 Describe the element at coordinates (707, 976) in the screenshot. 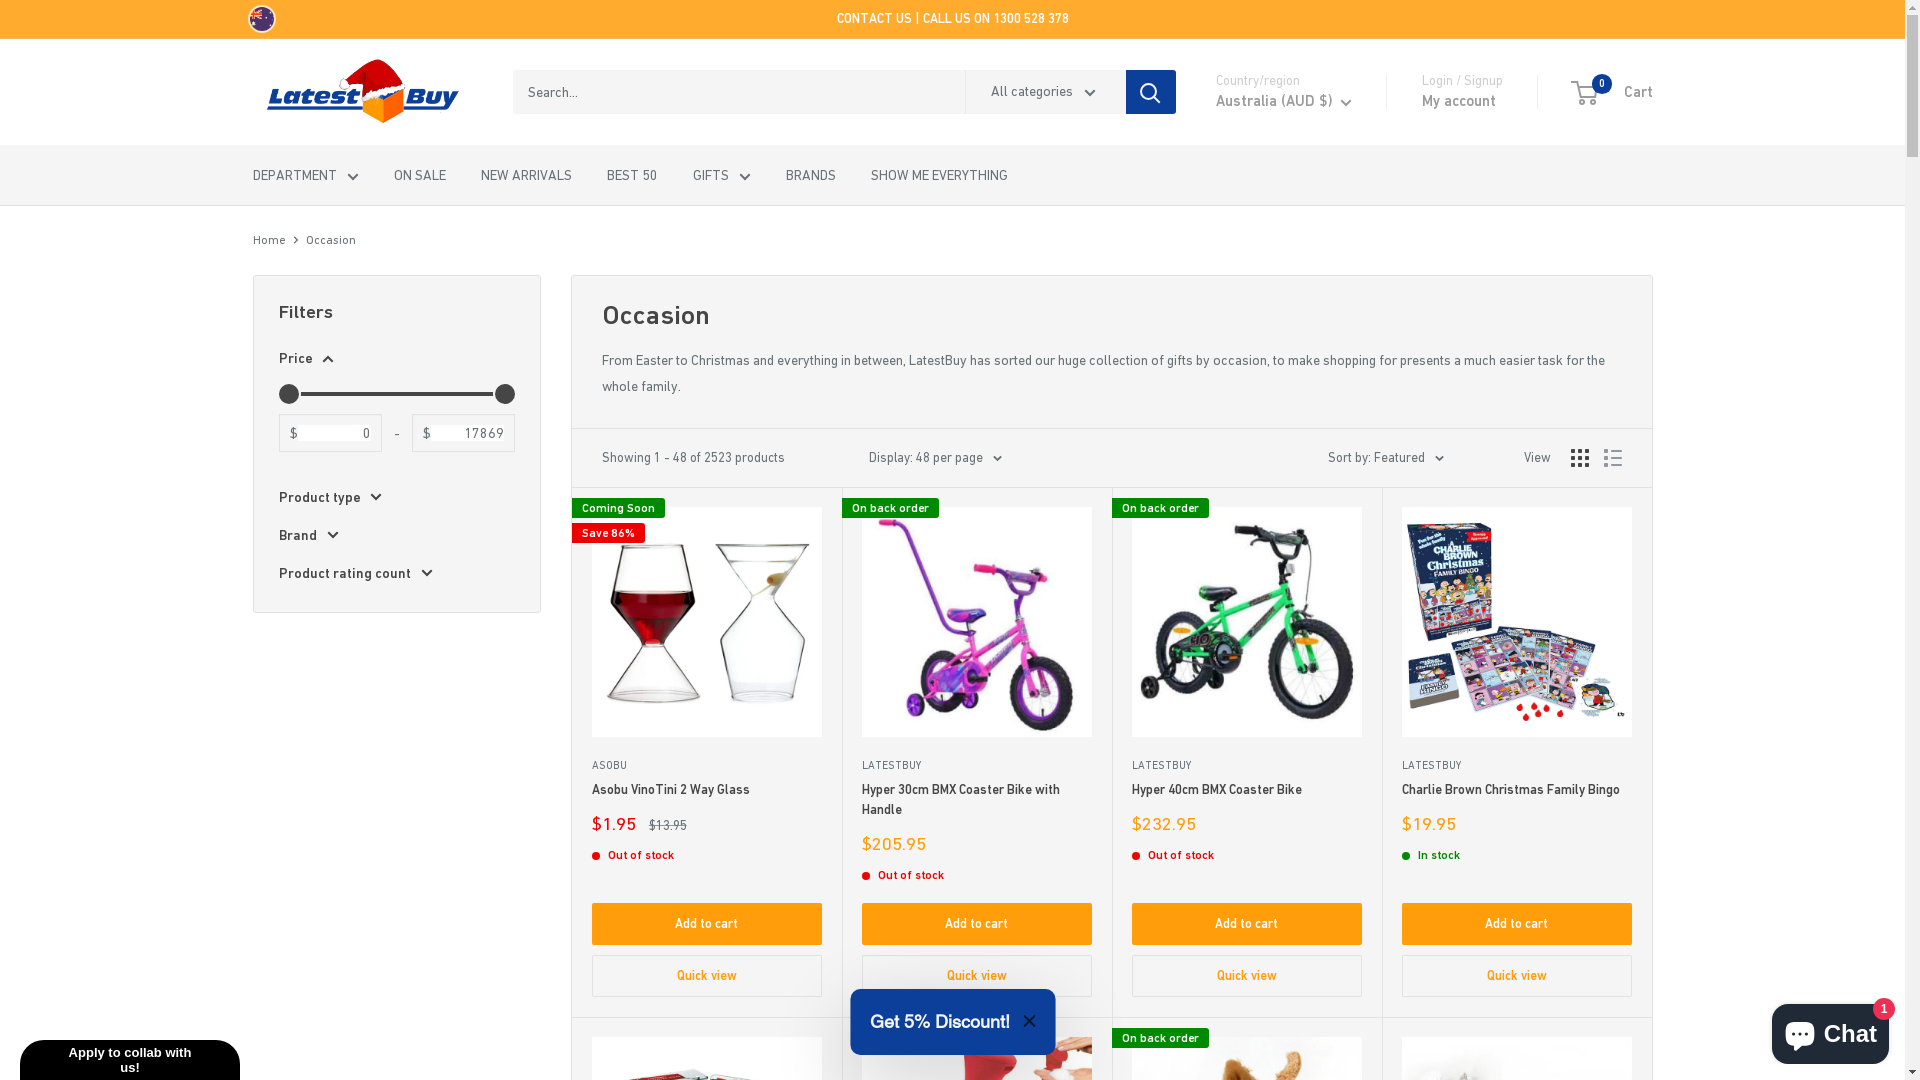

I see `Quick view` at that location.